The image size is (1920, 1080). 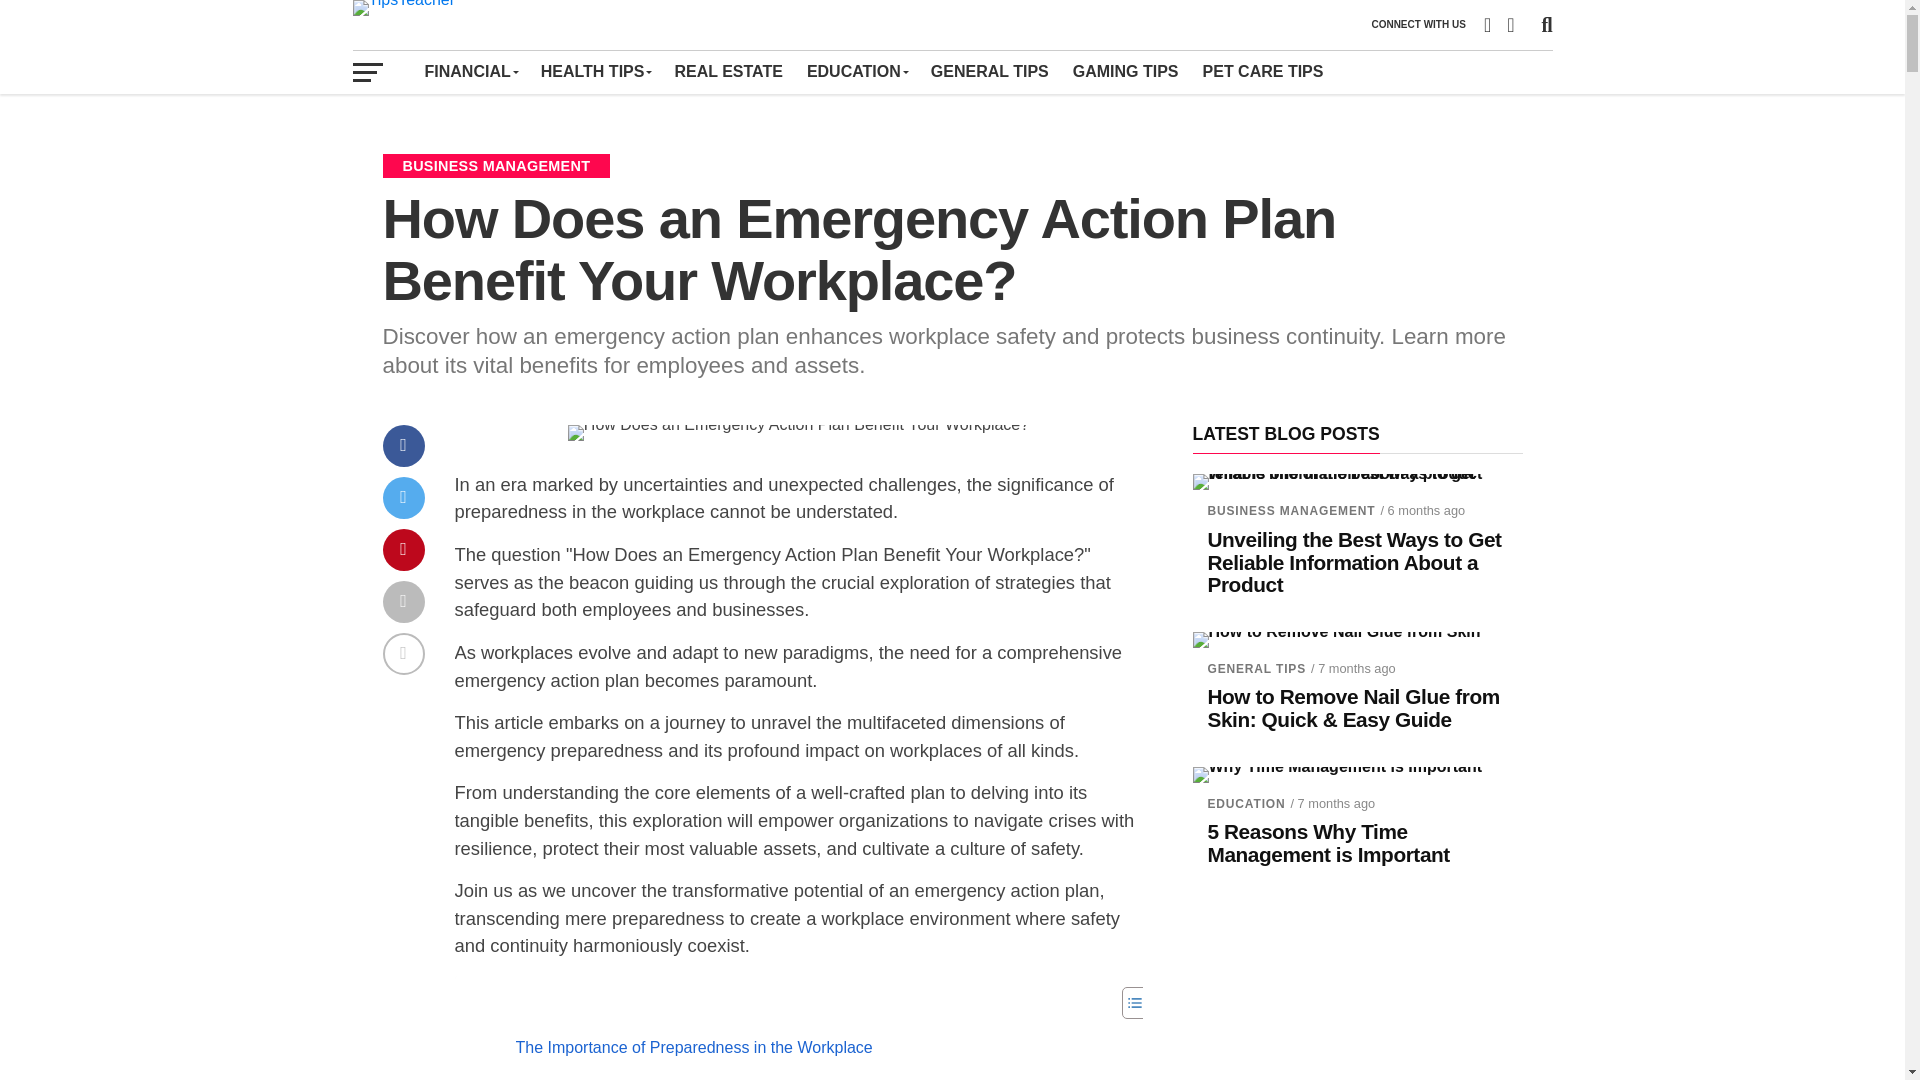 What do you see at coordinates (1126, 71) in the screenshot?
I see `GAMING TIPS` at bounding box center [1126, 71].